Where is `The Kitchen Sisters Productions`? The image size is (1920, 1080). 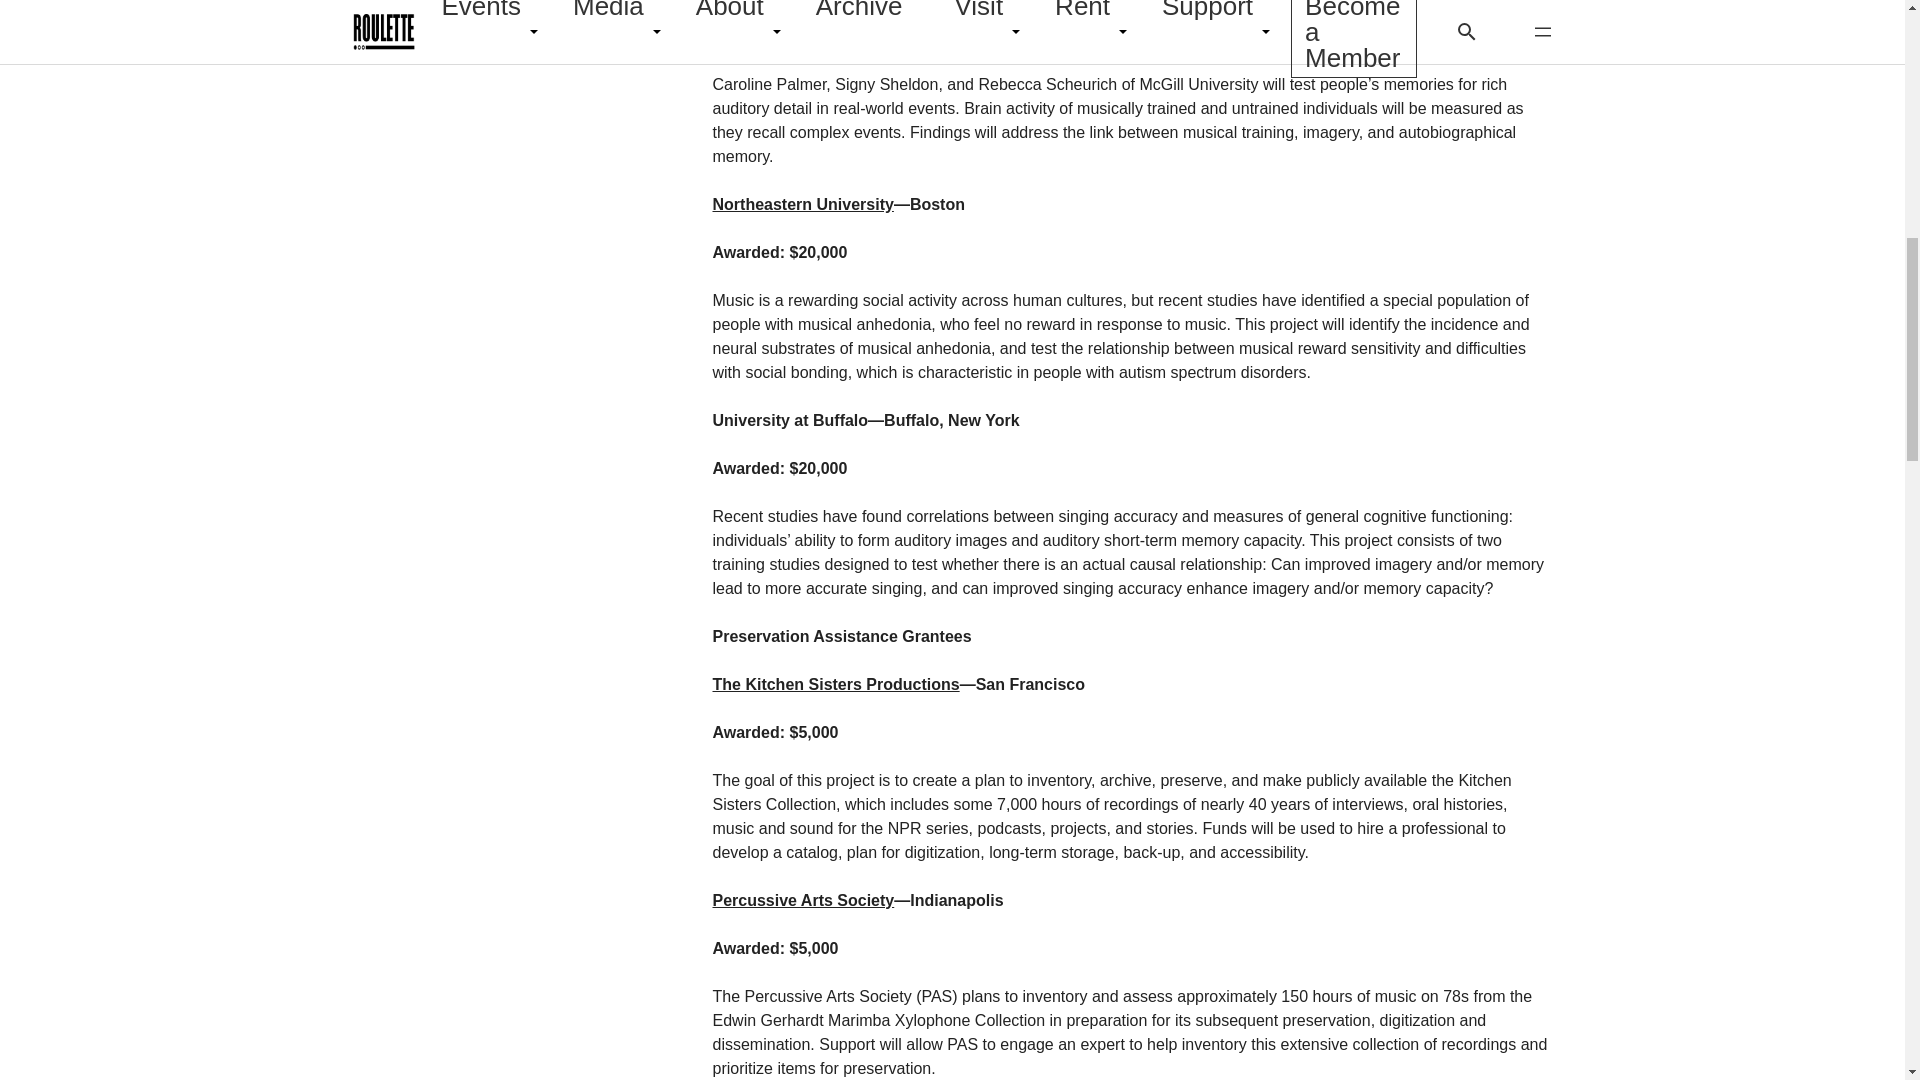
The Kitchen Sisters Productions is located at coordinates (835, 684).